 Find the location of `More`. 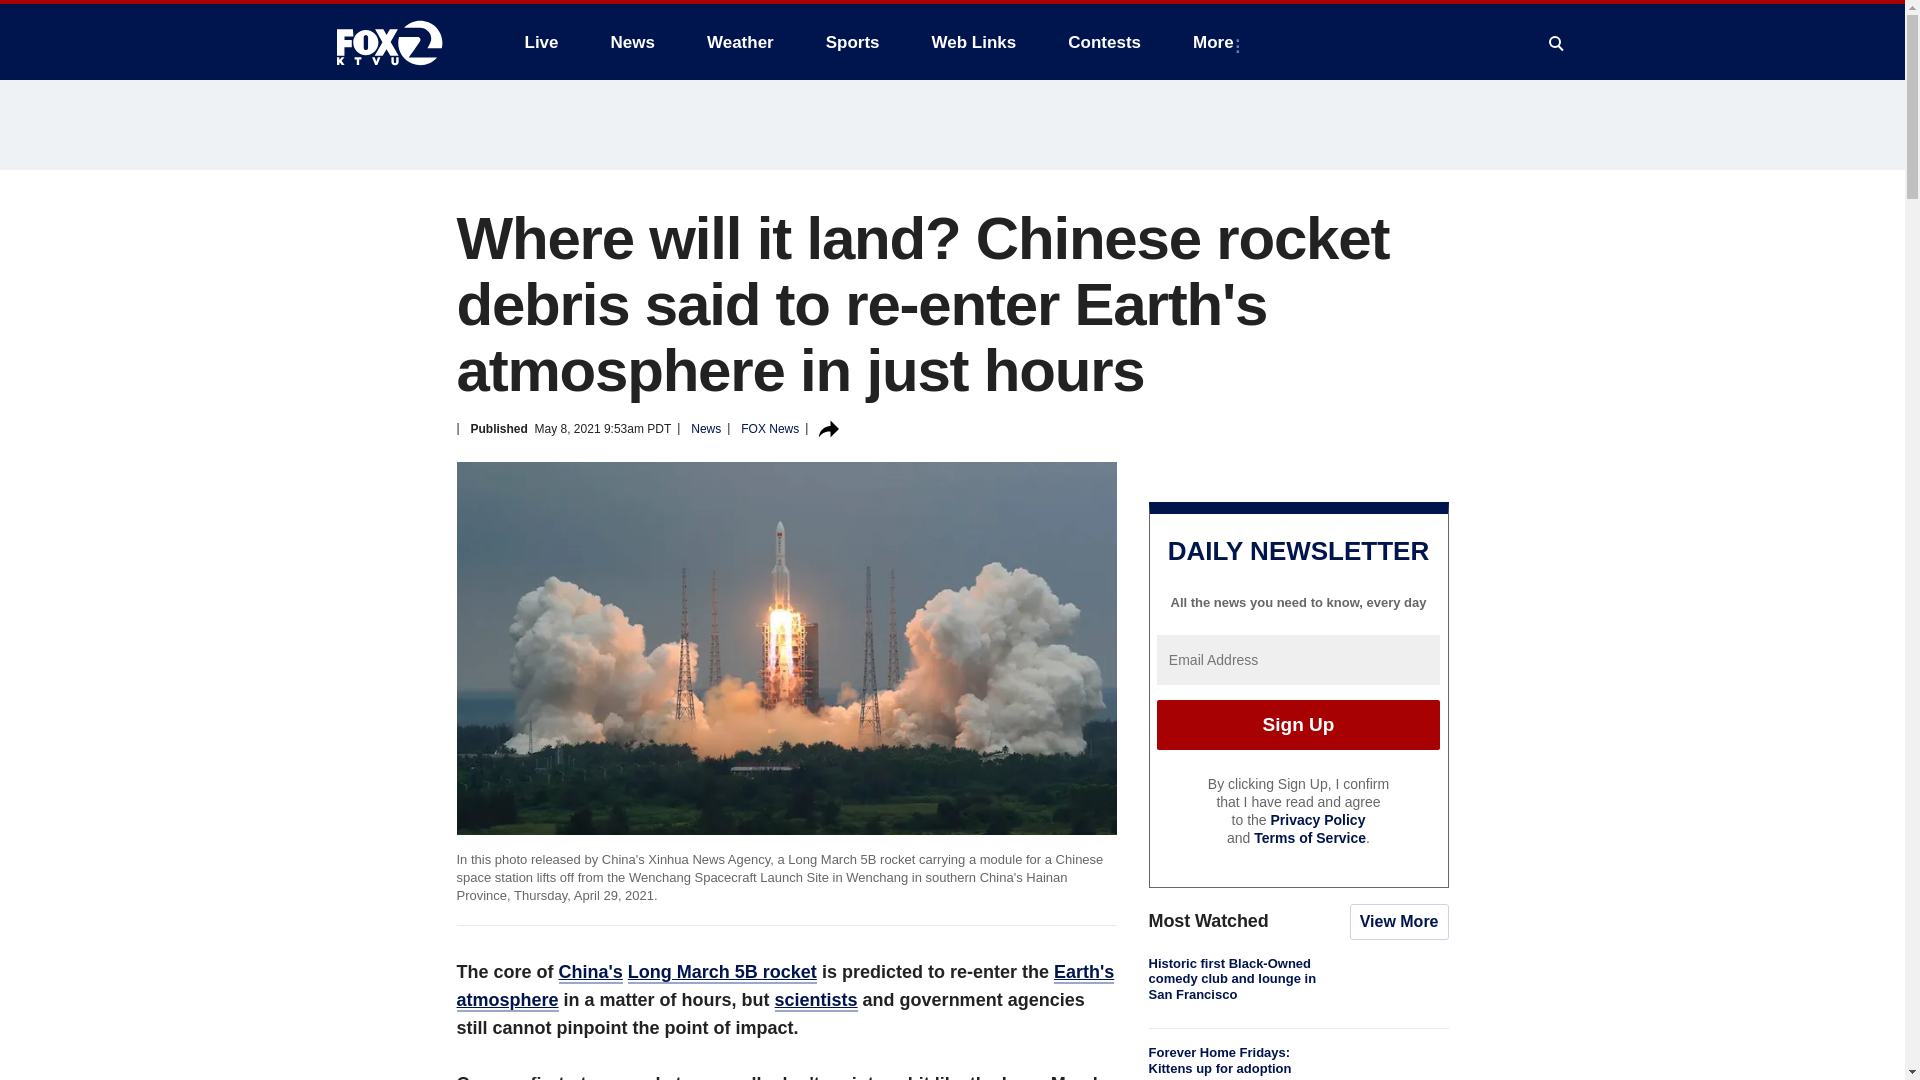

More is located at coordinates (1216, 42).